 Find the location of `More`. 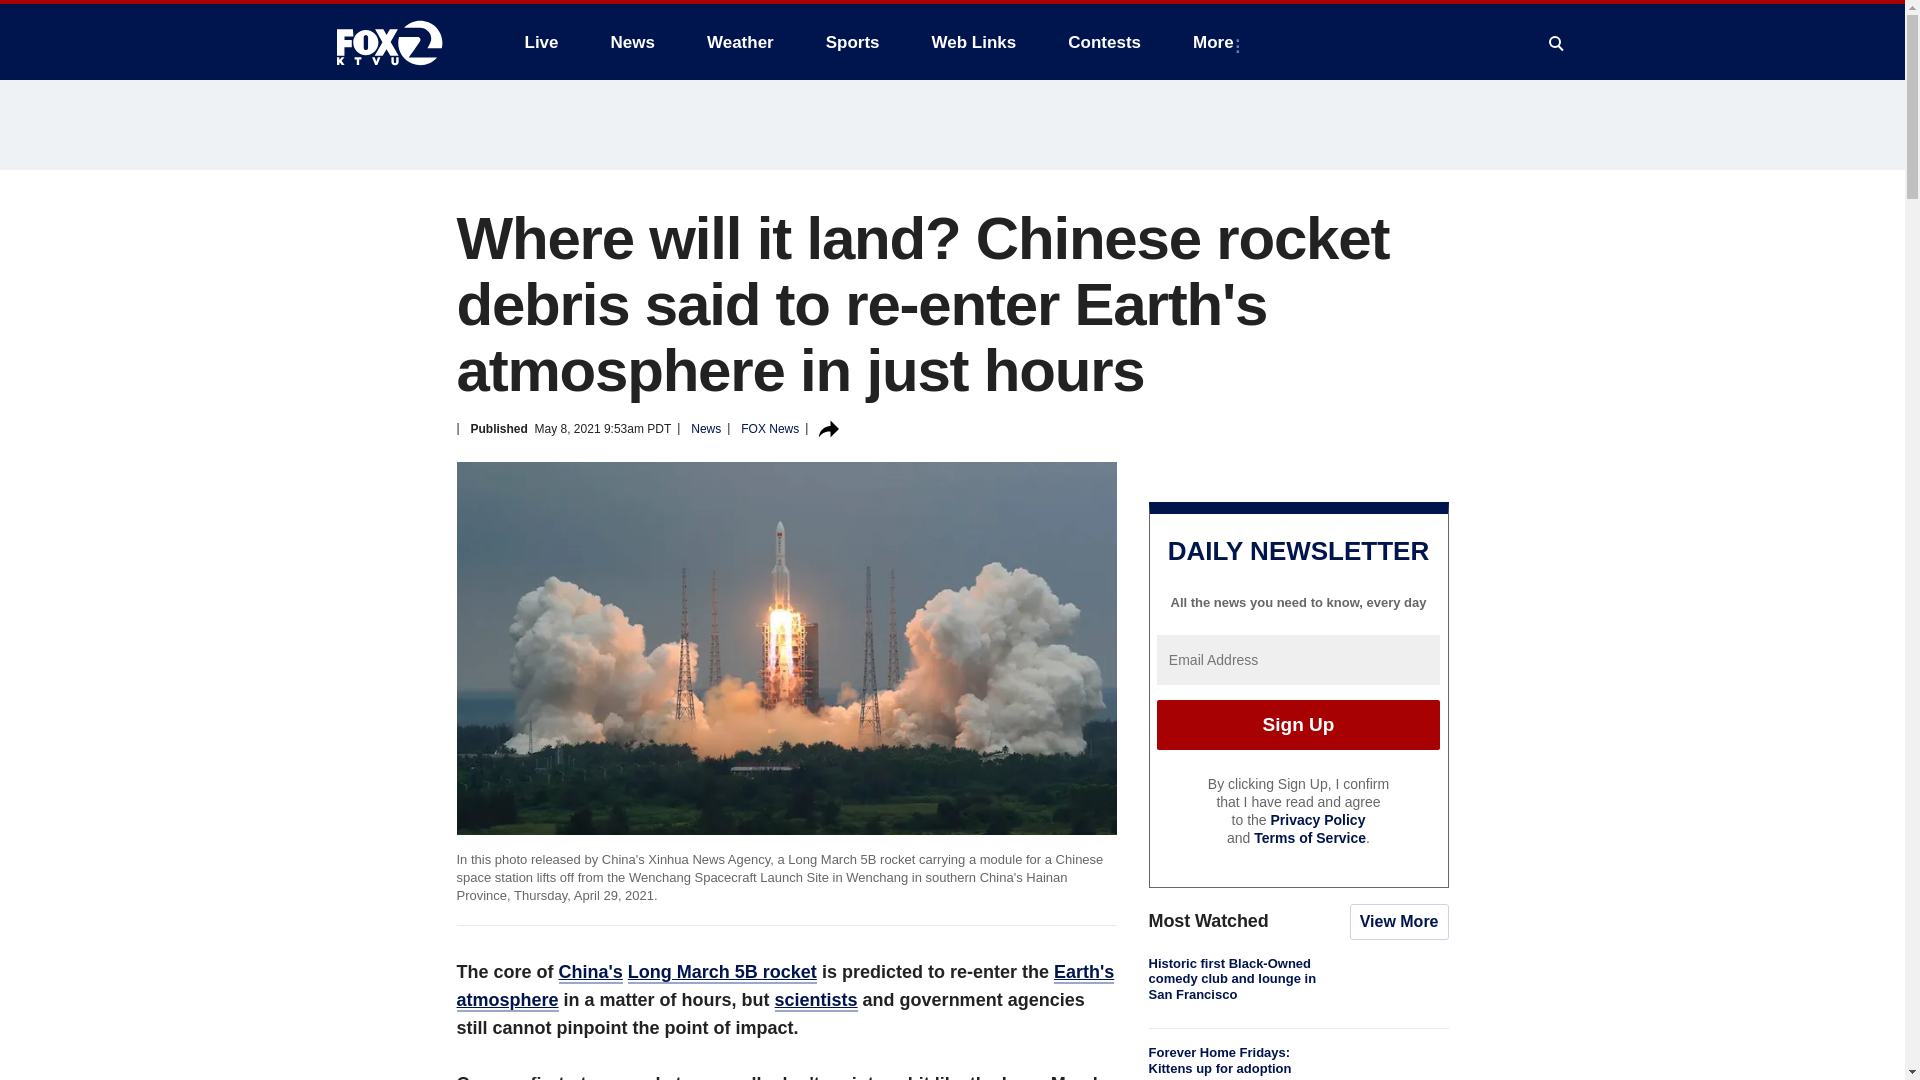

More is located at coordinates (1216, 42).